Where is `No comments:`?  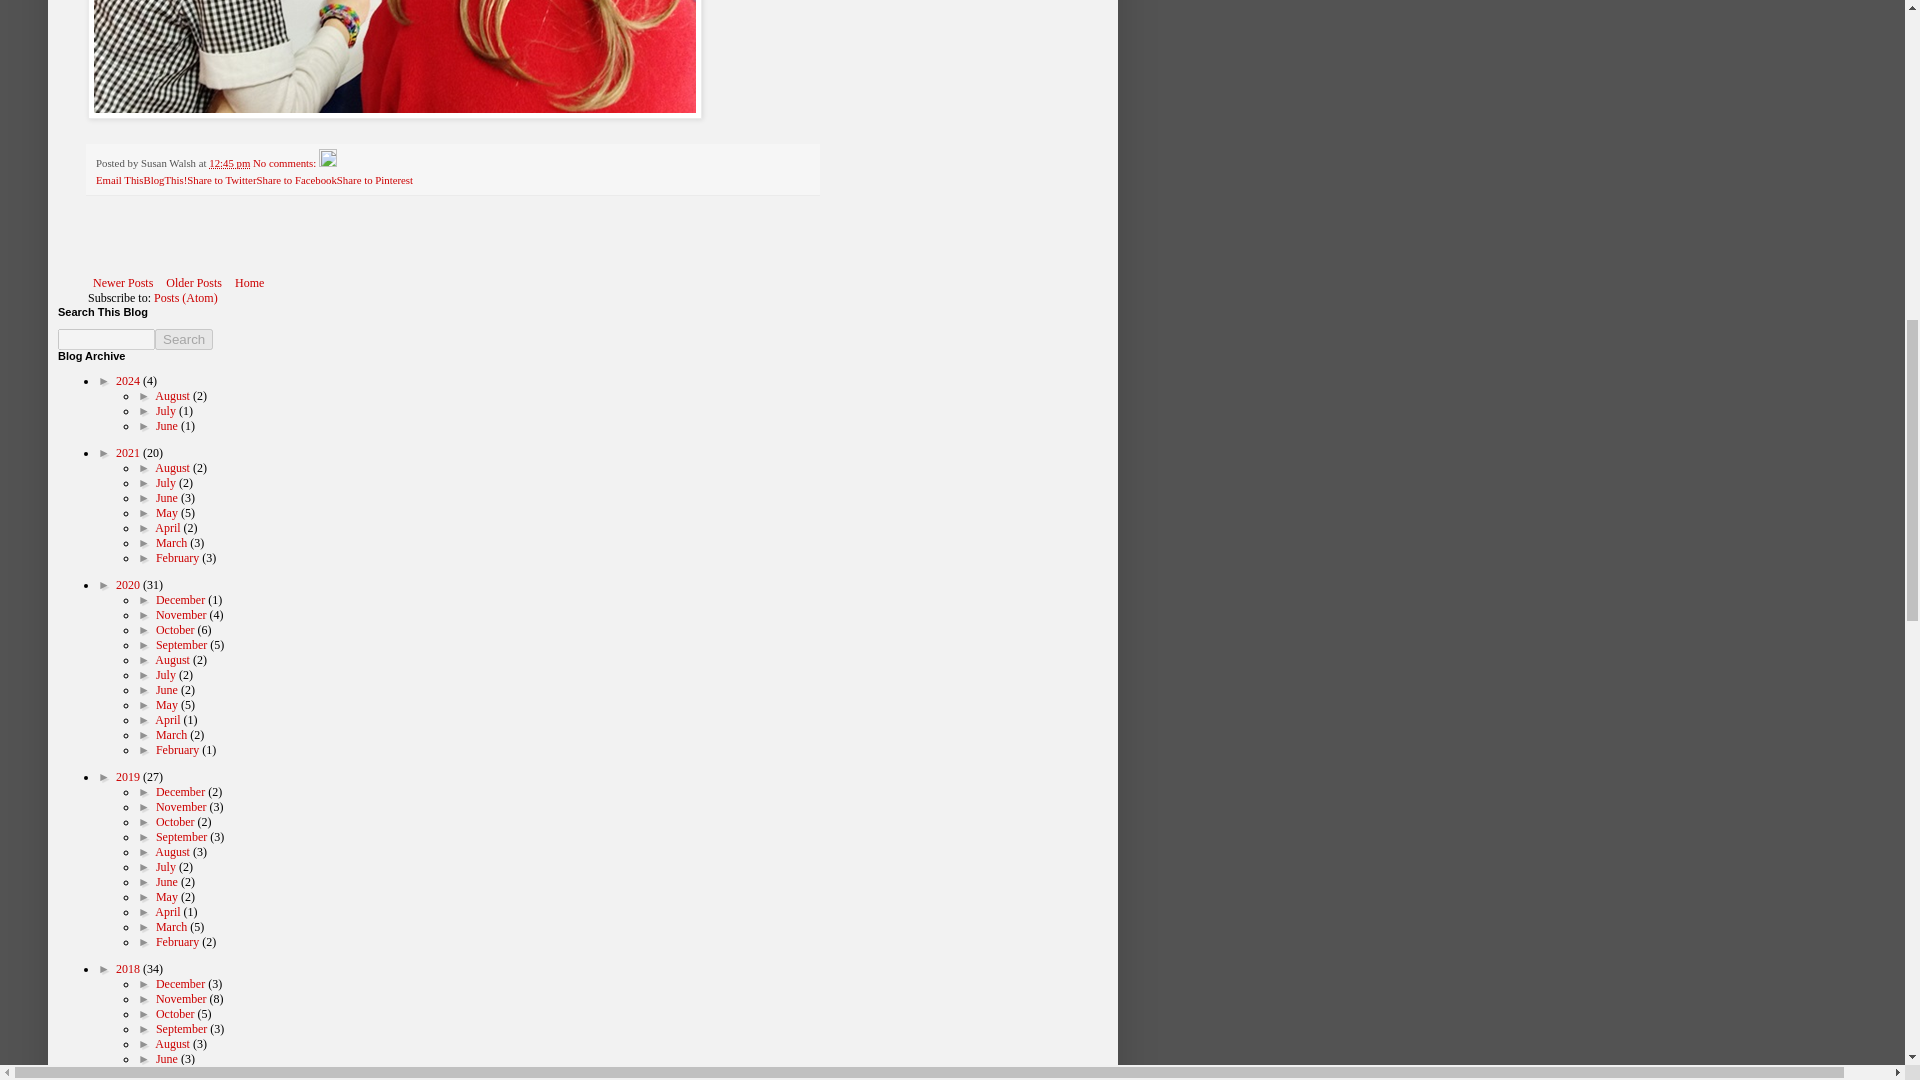
No comments: is located at coordinates (286, 162).